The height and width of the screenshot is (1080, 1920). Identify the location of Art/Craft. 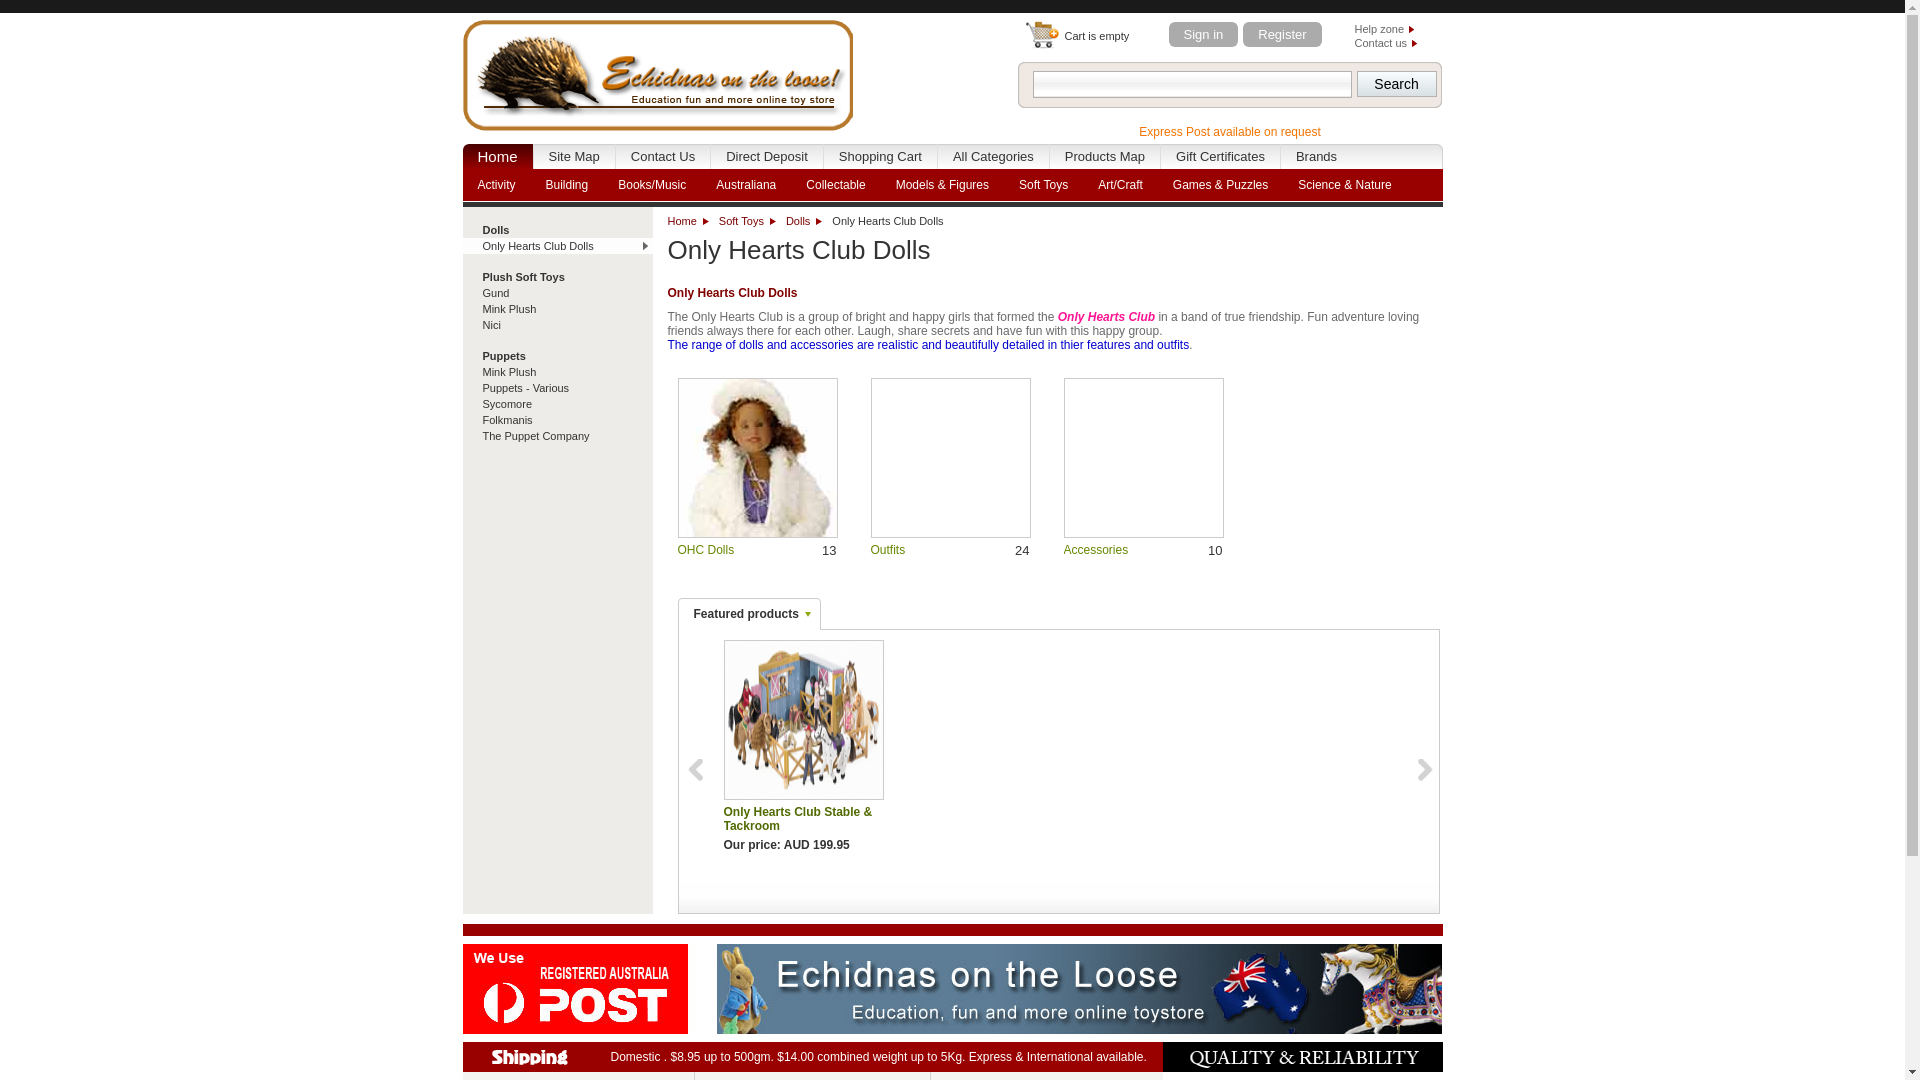
(1120, 185).